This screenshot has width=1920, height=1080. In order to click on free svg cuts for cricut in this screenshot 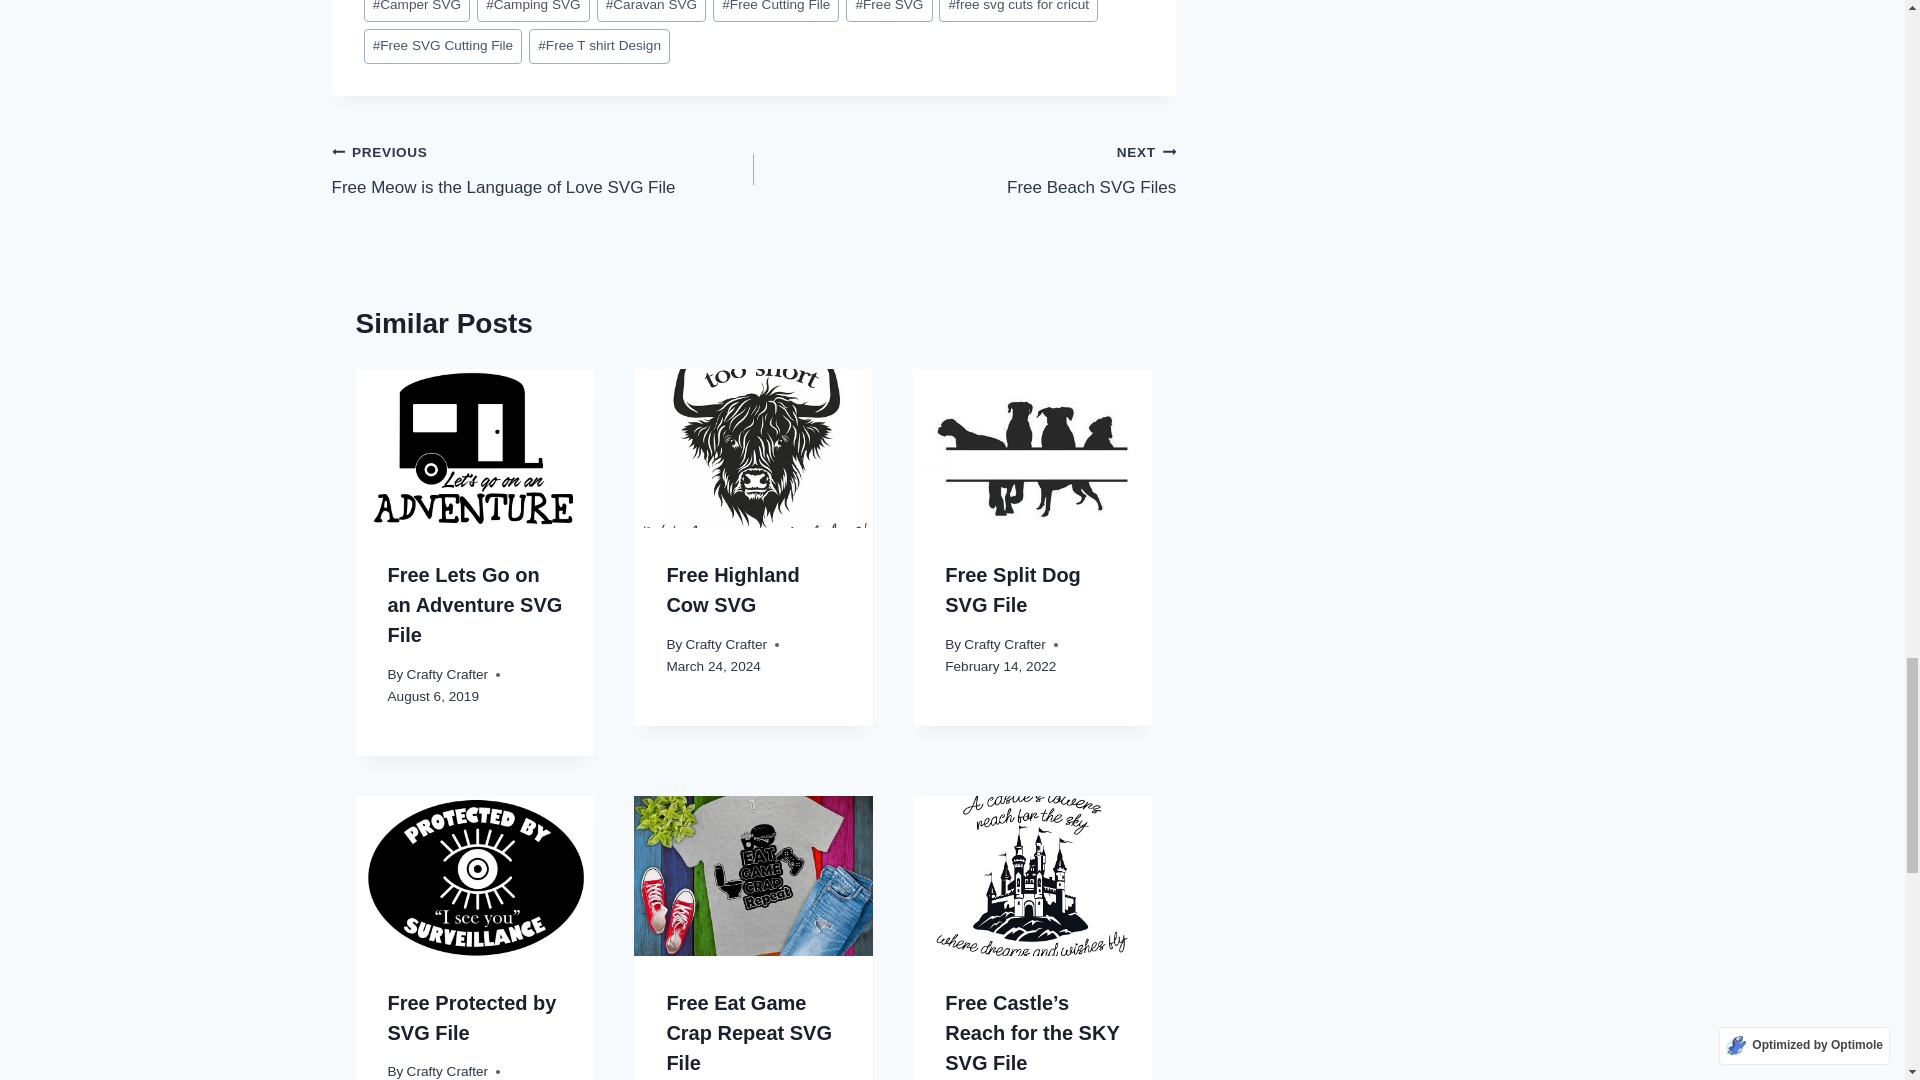, I will do `click(1018, 10)`.